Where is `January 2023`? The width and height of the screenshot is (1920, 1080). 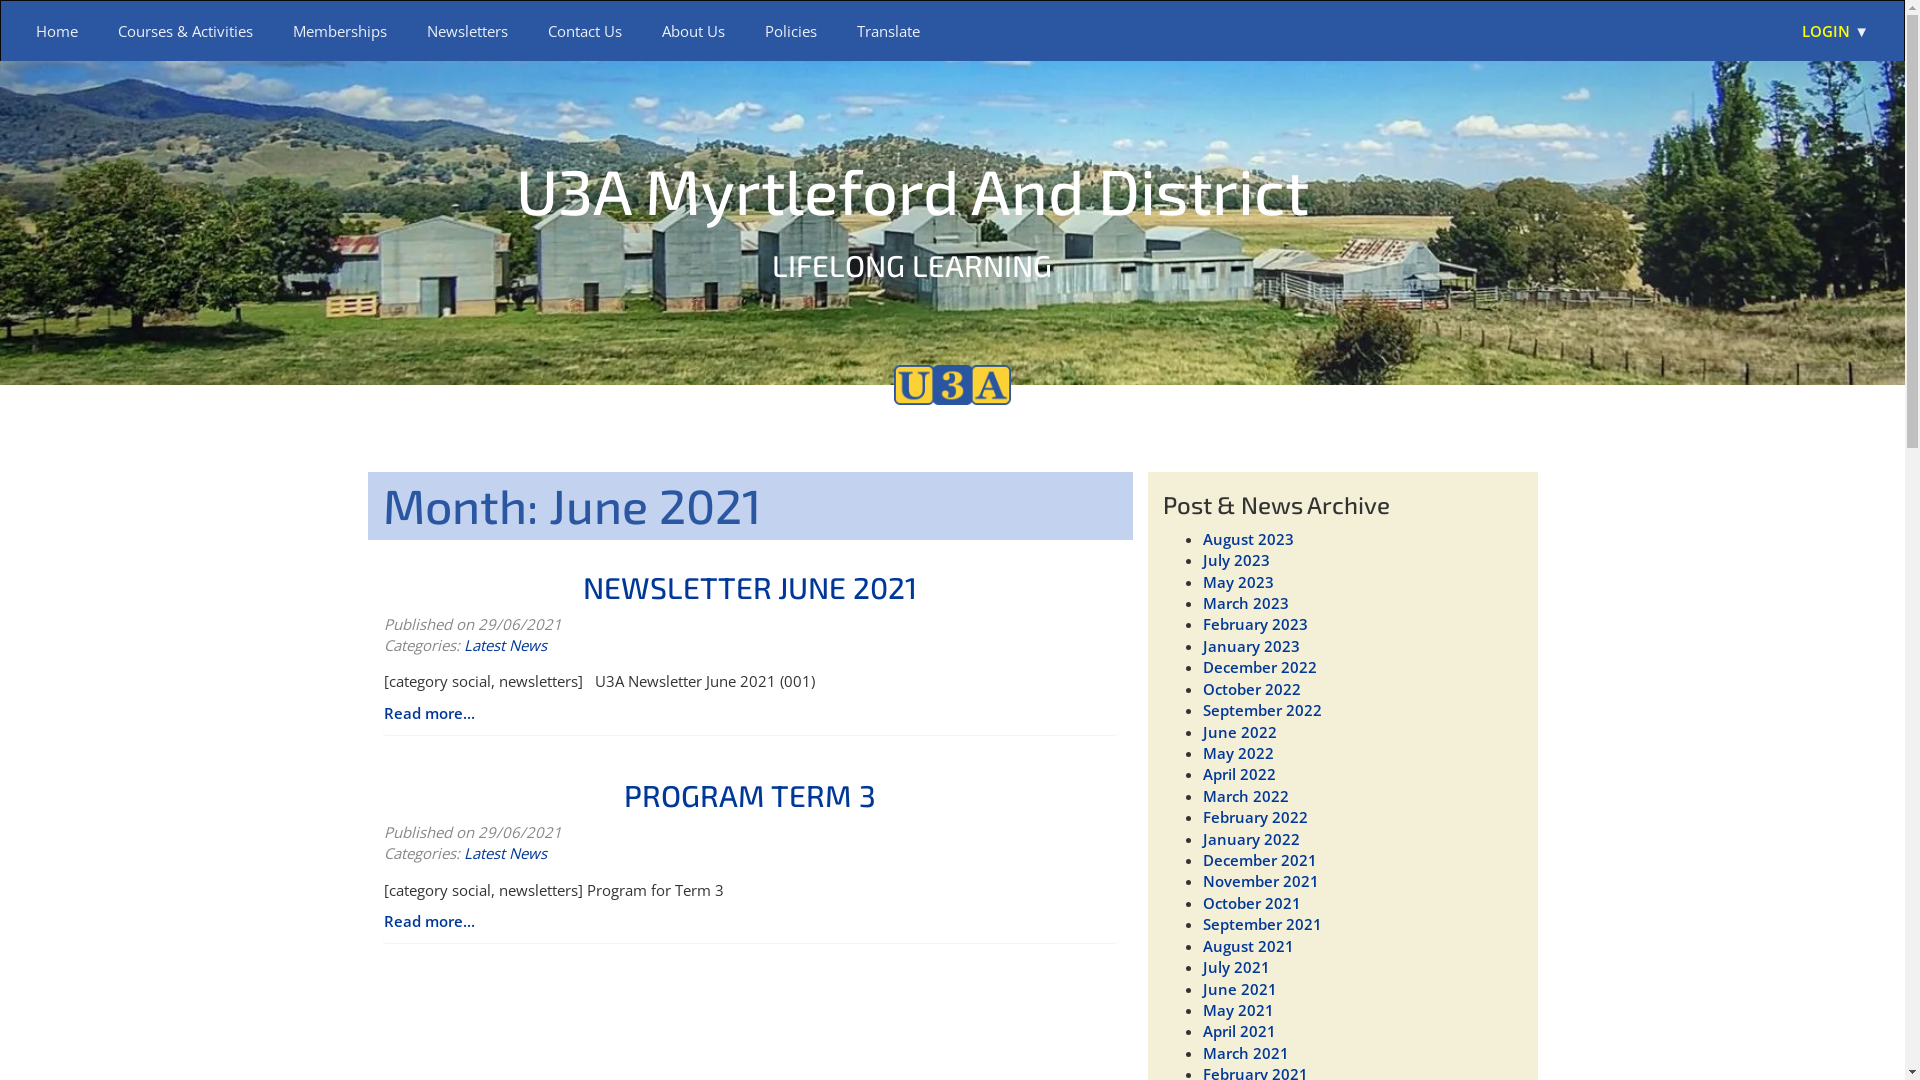
January 2023 is located at coordinates (1250, 646).